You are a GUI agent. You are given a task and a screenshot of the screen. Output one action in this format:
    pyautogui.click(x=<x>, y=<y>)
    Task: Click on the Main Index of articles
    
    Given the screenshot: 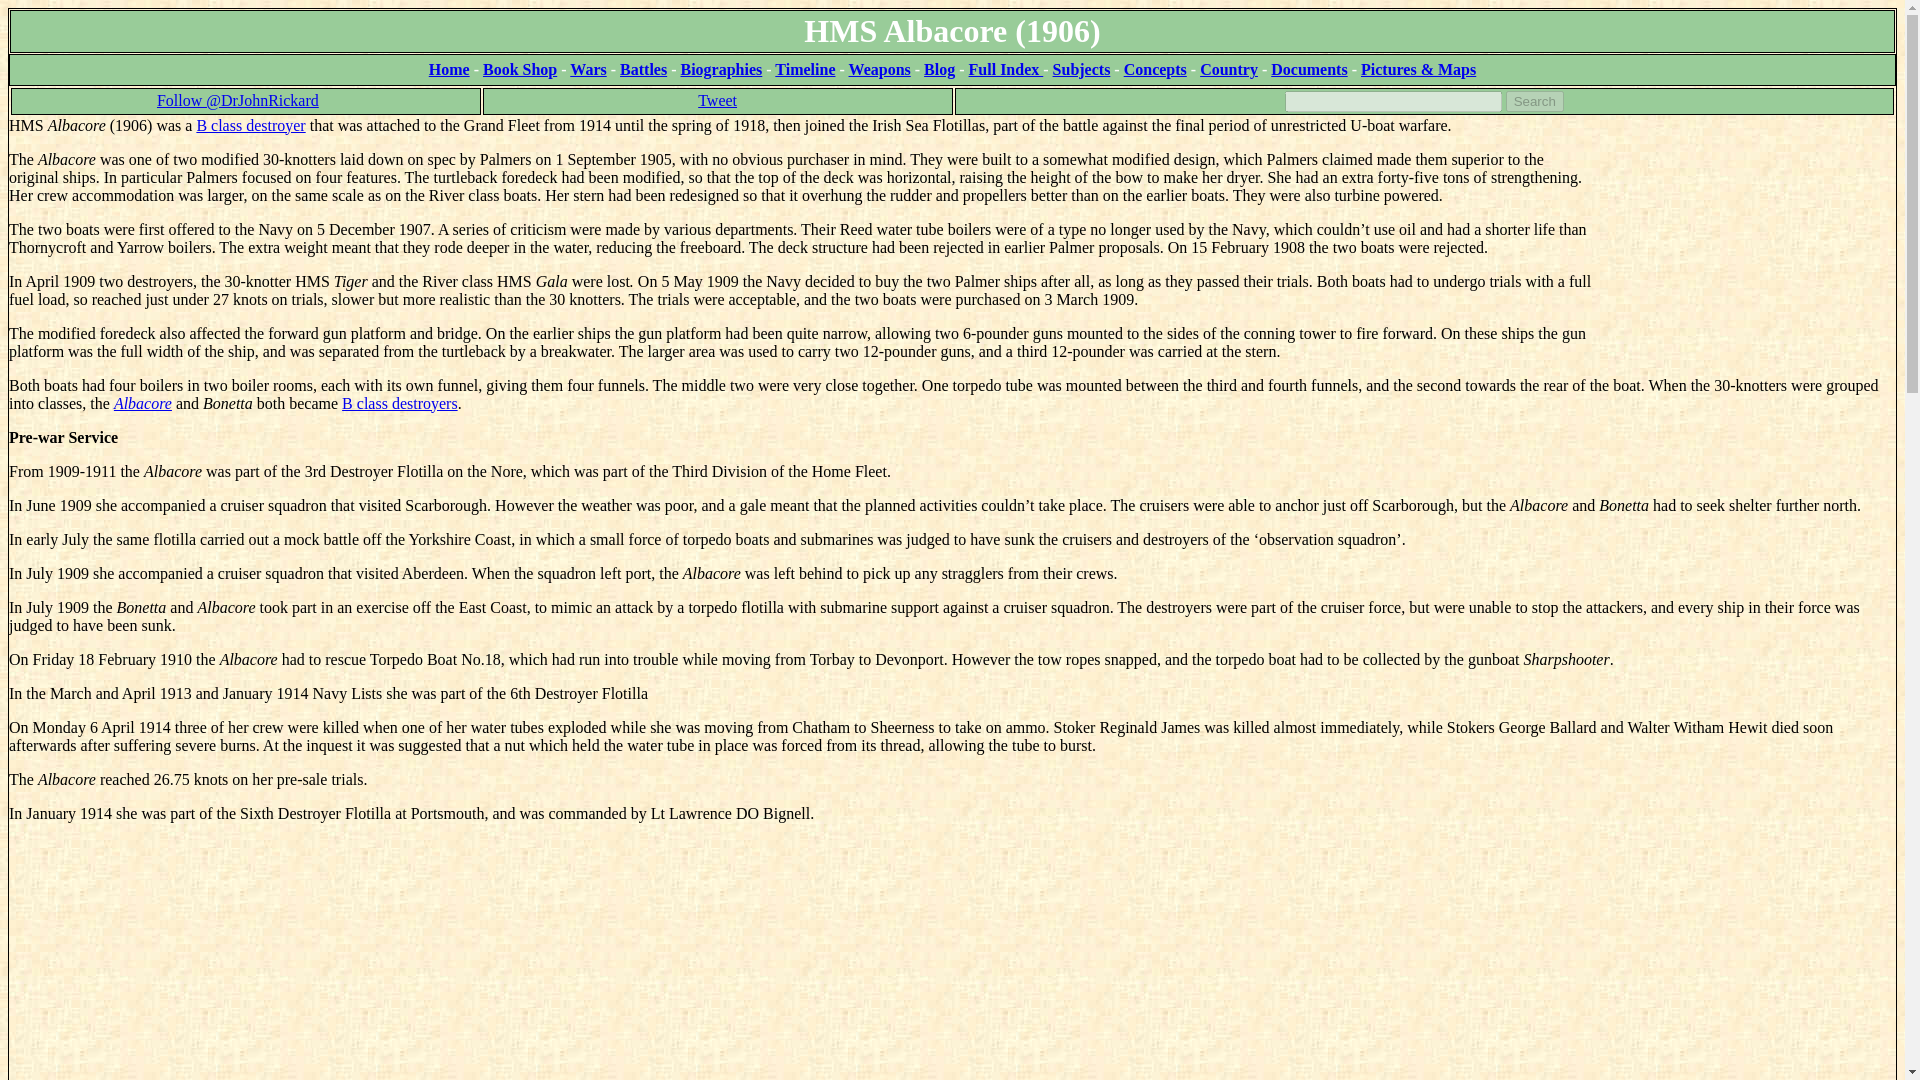 What is the action you would take?
    pyautogui.click(x=1006, y=68)
    